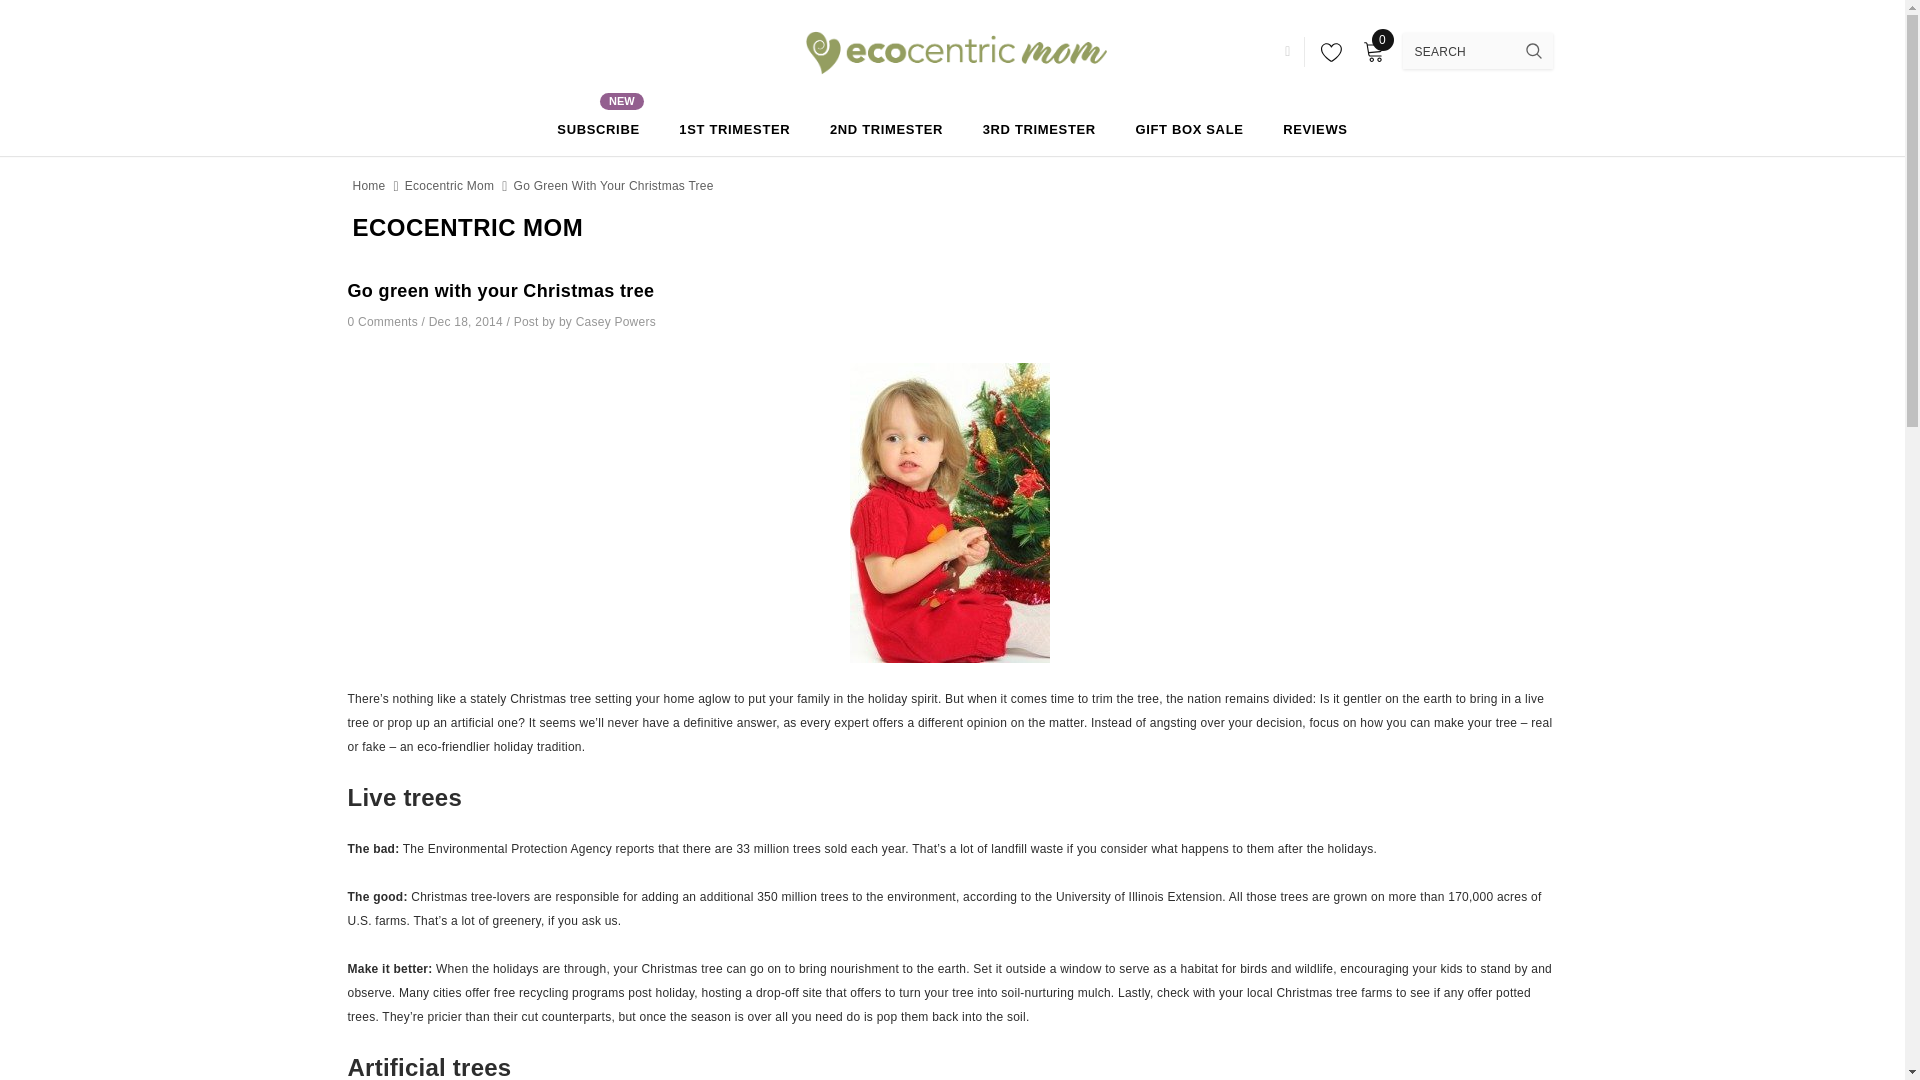 This screenshot has width=1920, height=1080. I want to click on 2ND TRIMESTER, so click(886, 128).